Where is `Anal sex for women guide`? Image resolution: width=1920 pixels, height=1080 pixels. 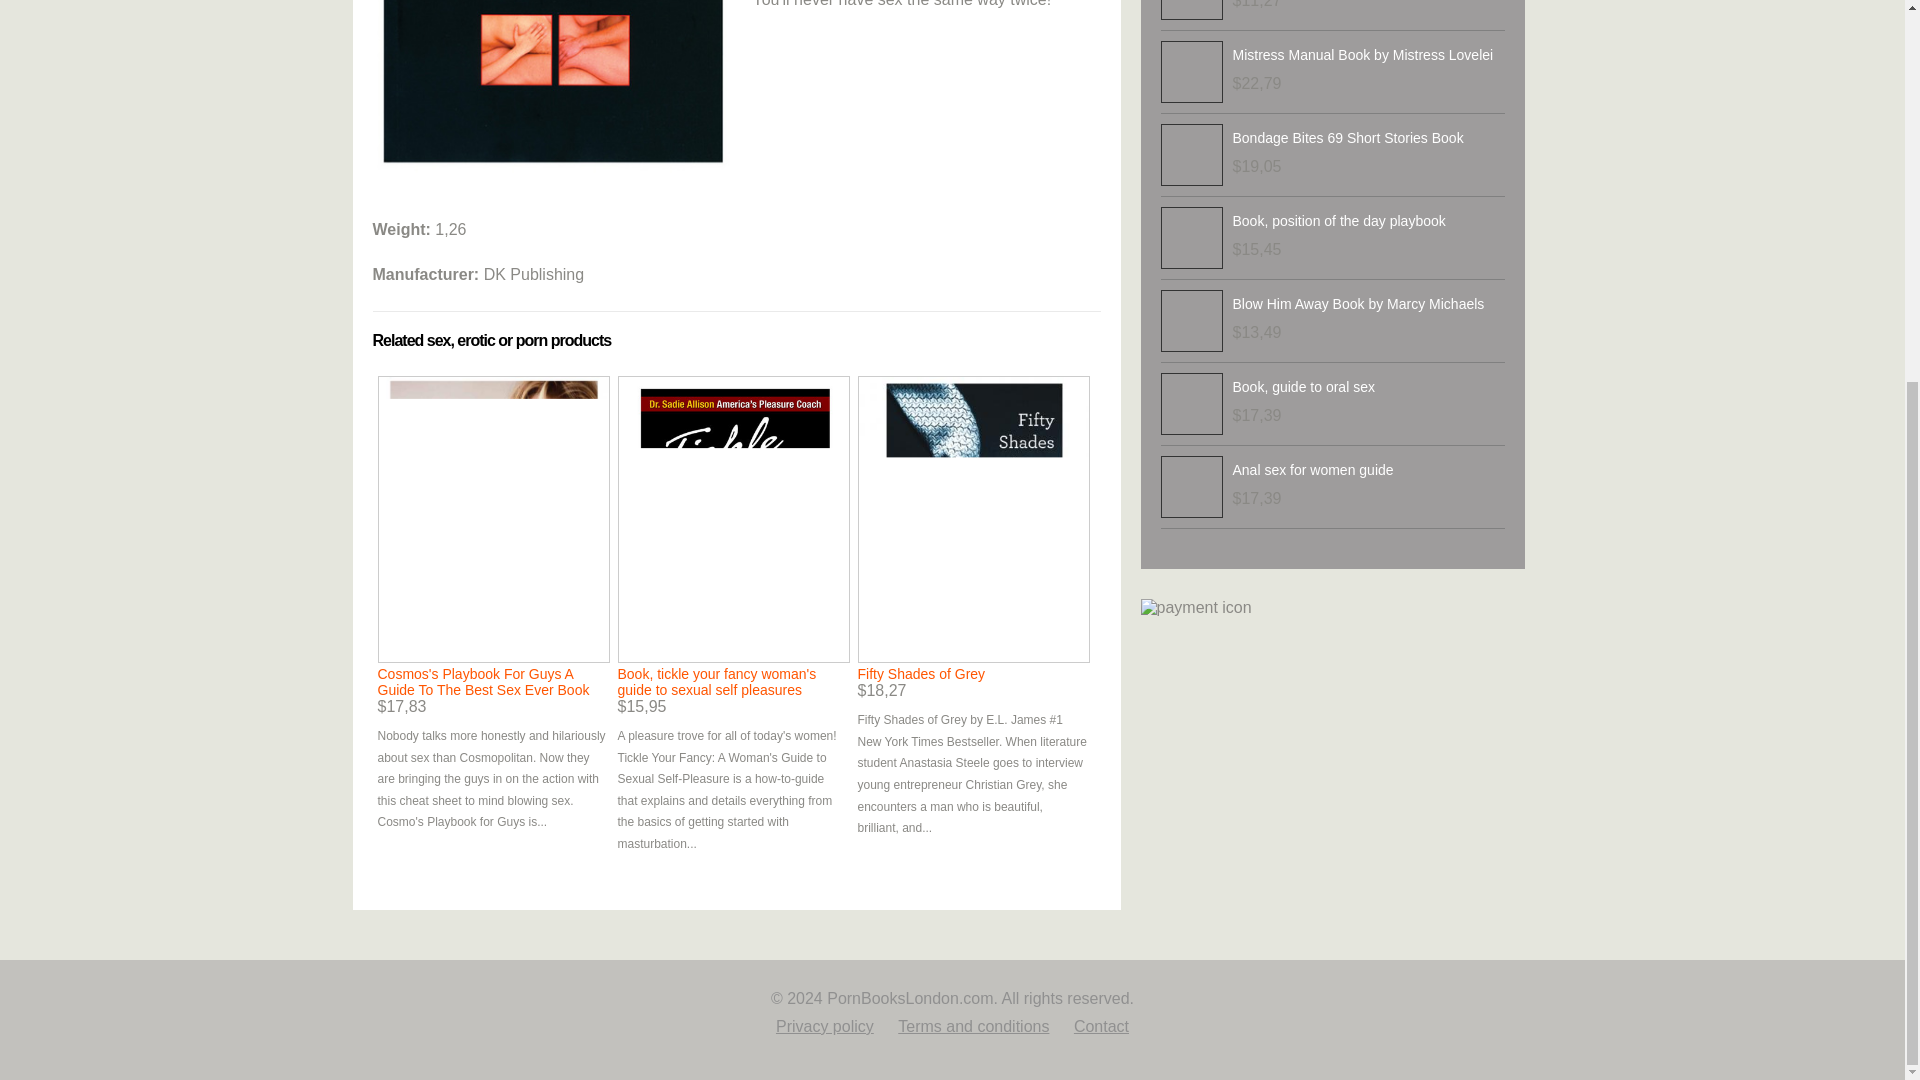 Anal sex for women guide is located at coordinates (1312, 470).